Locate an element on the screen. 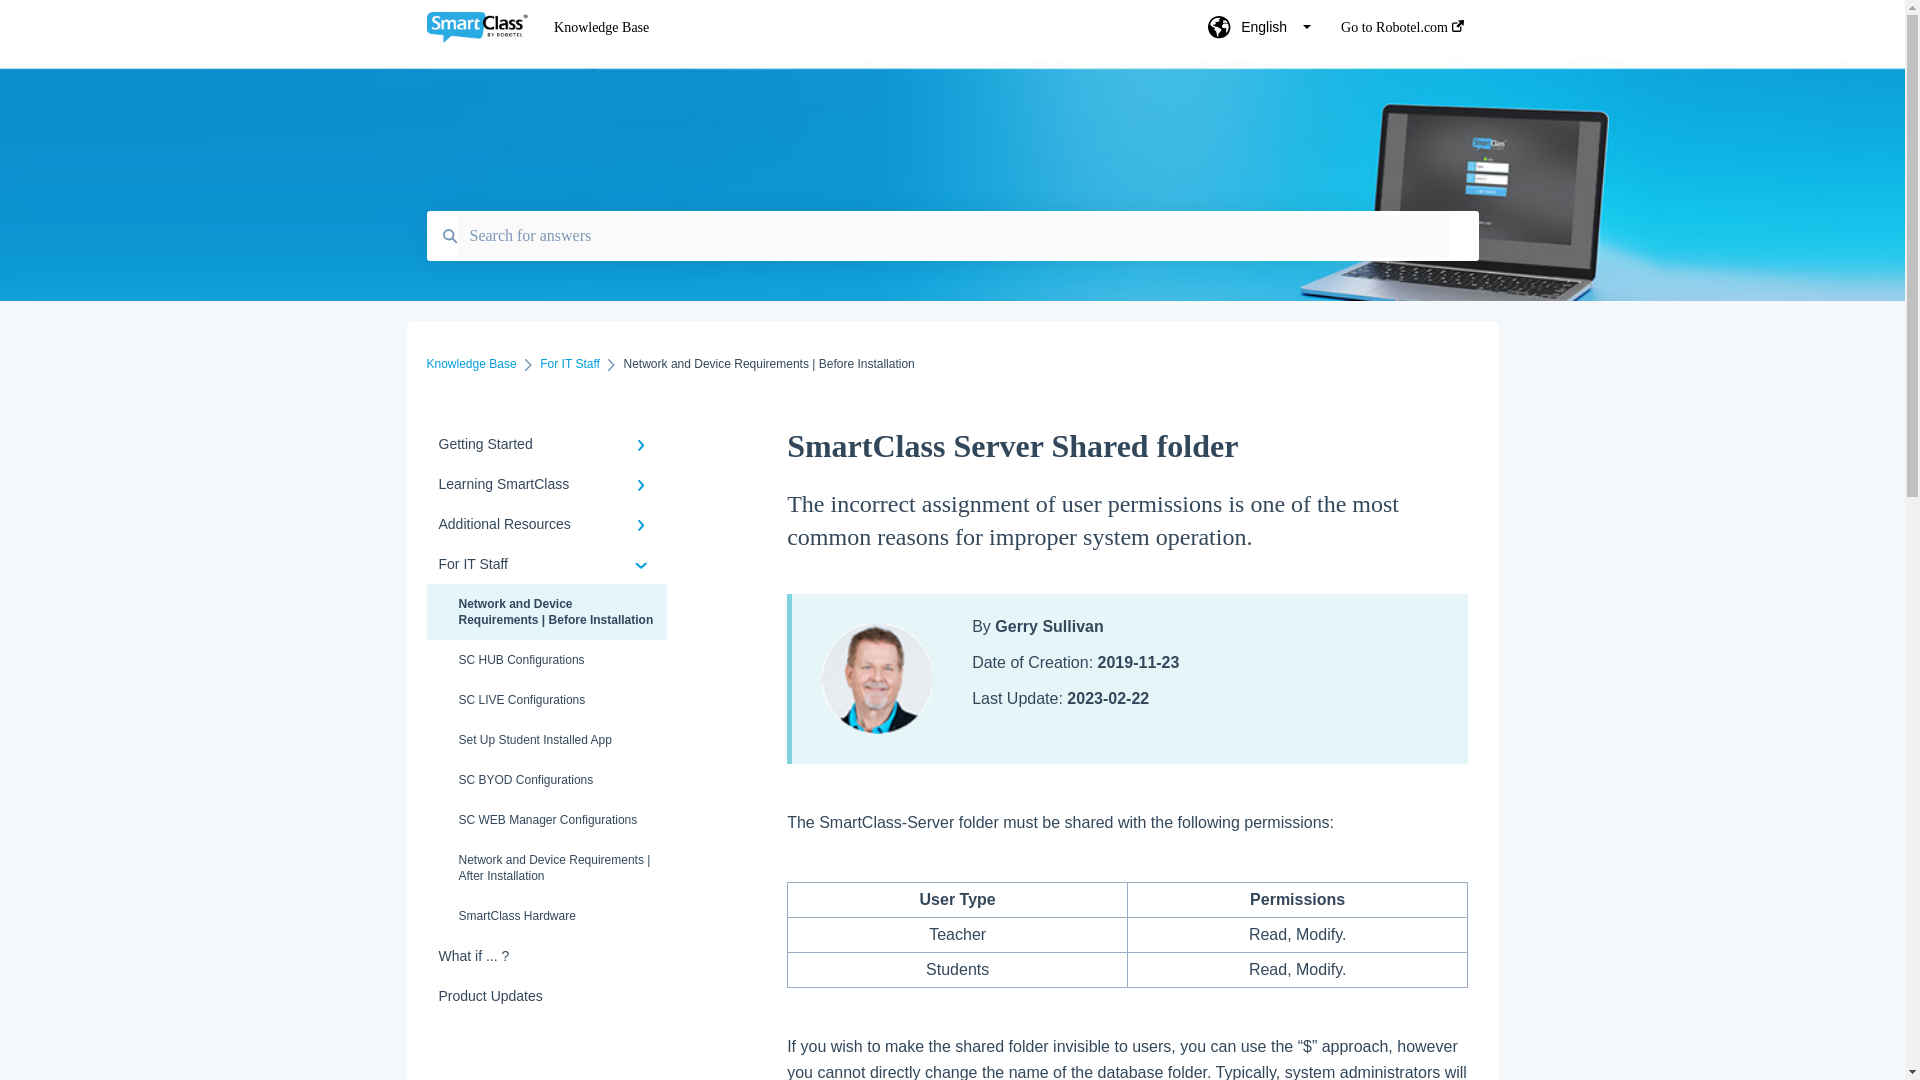 This screenshot has width=1920, height=1080. Additional Resources is located at coordinates (546, 524).